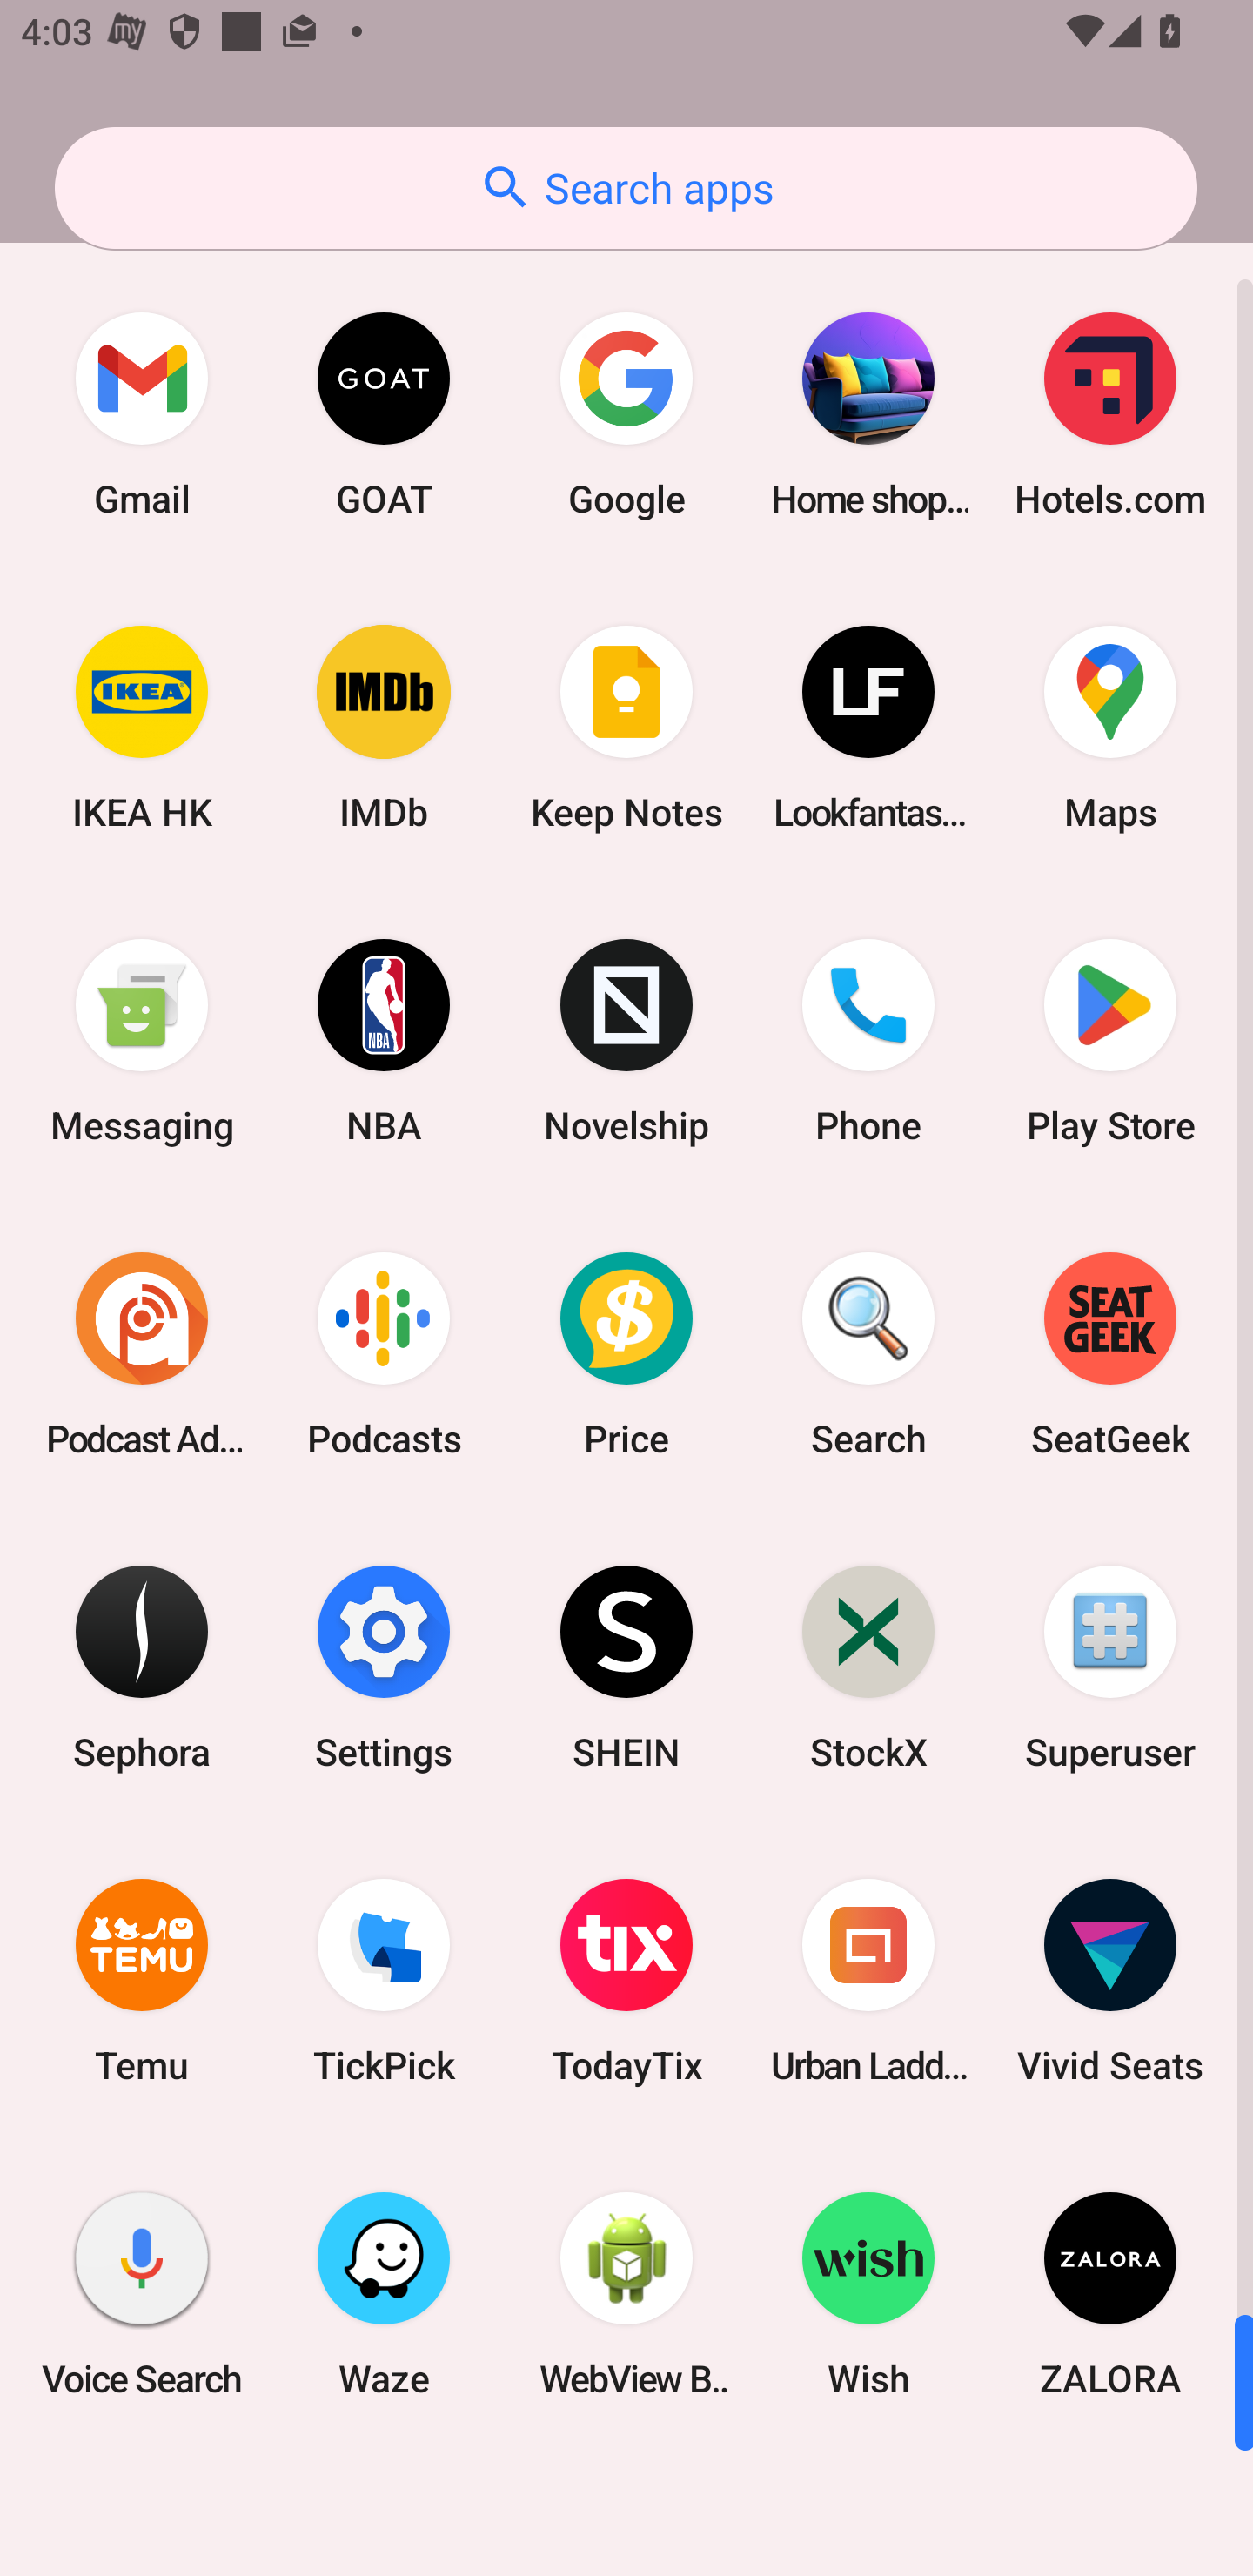 Image resolution: width=1253 pixels, height=2576 pixels. What do you see at coordinates (384, 1353) in the screenshot?
I see `Podcasts` at bounding box center [384, 1353].